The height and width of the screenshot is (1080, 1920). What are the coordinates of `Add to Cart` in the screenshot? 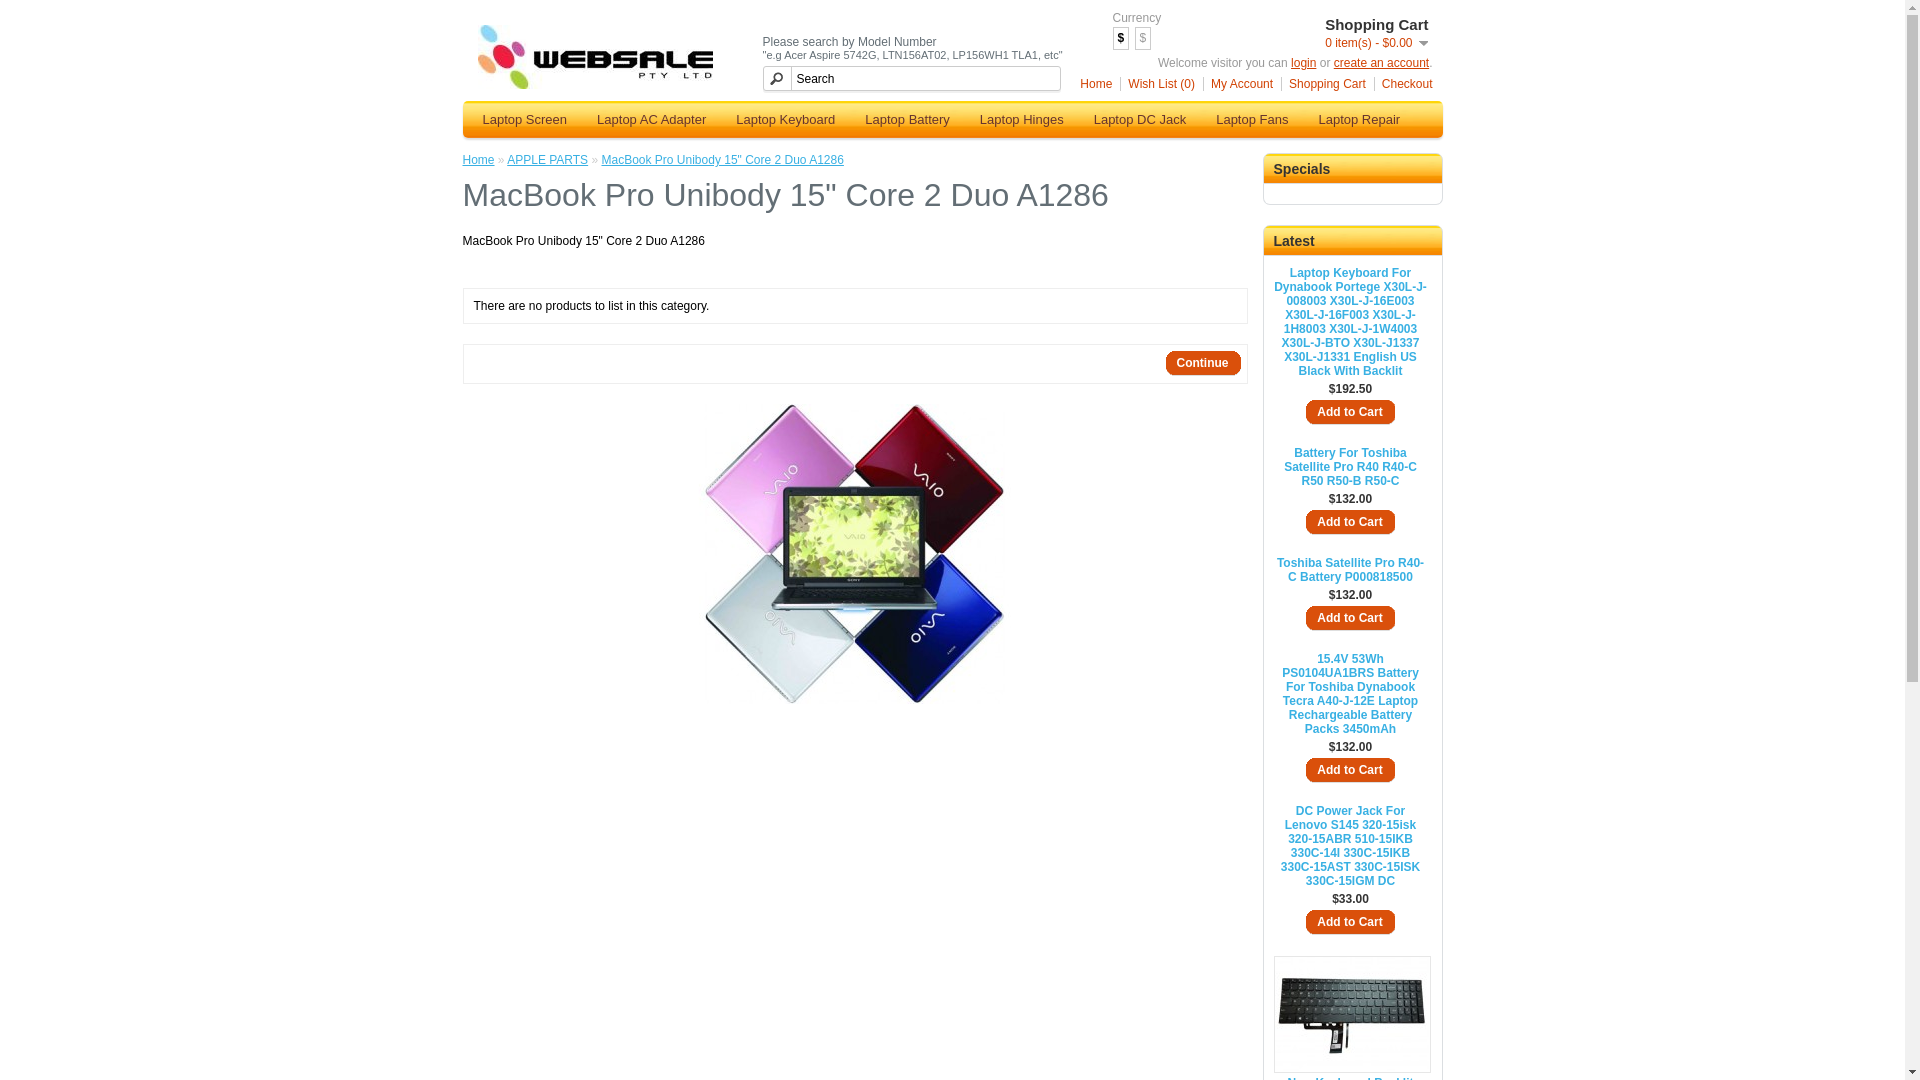 It's located at (1350, 771).